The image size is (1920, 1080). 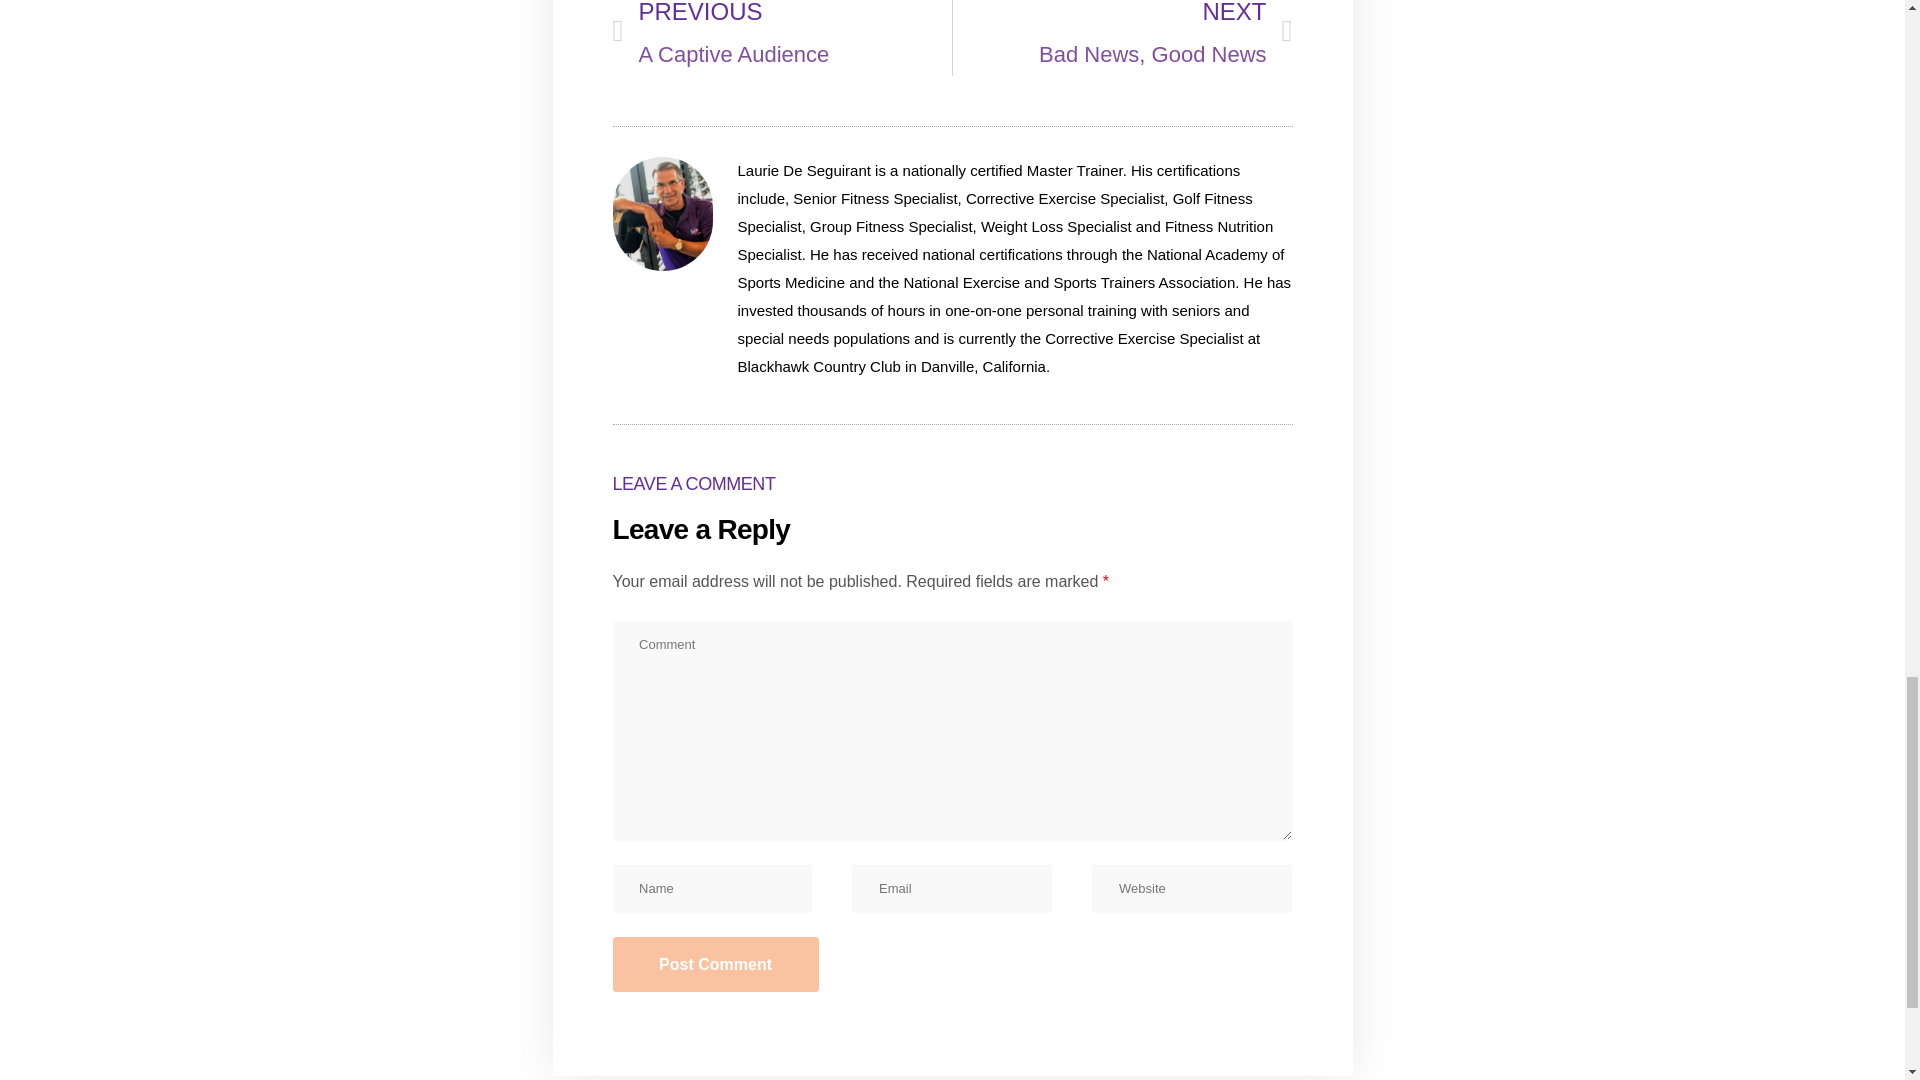 I want to click on Post Comment, so click(x=1122, y=37).